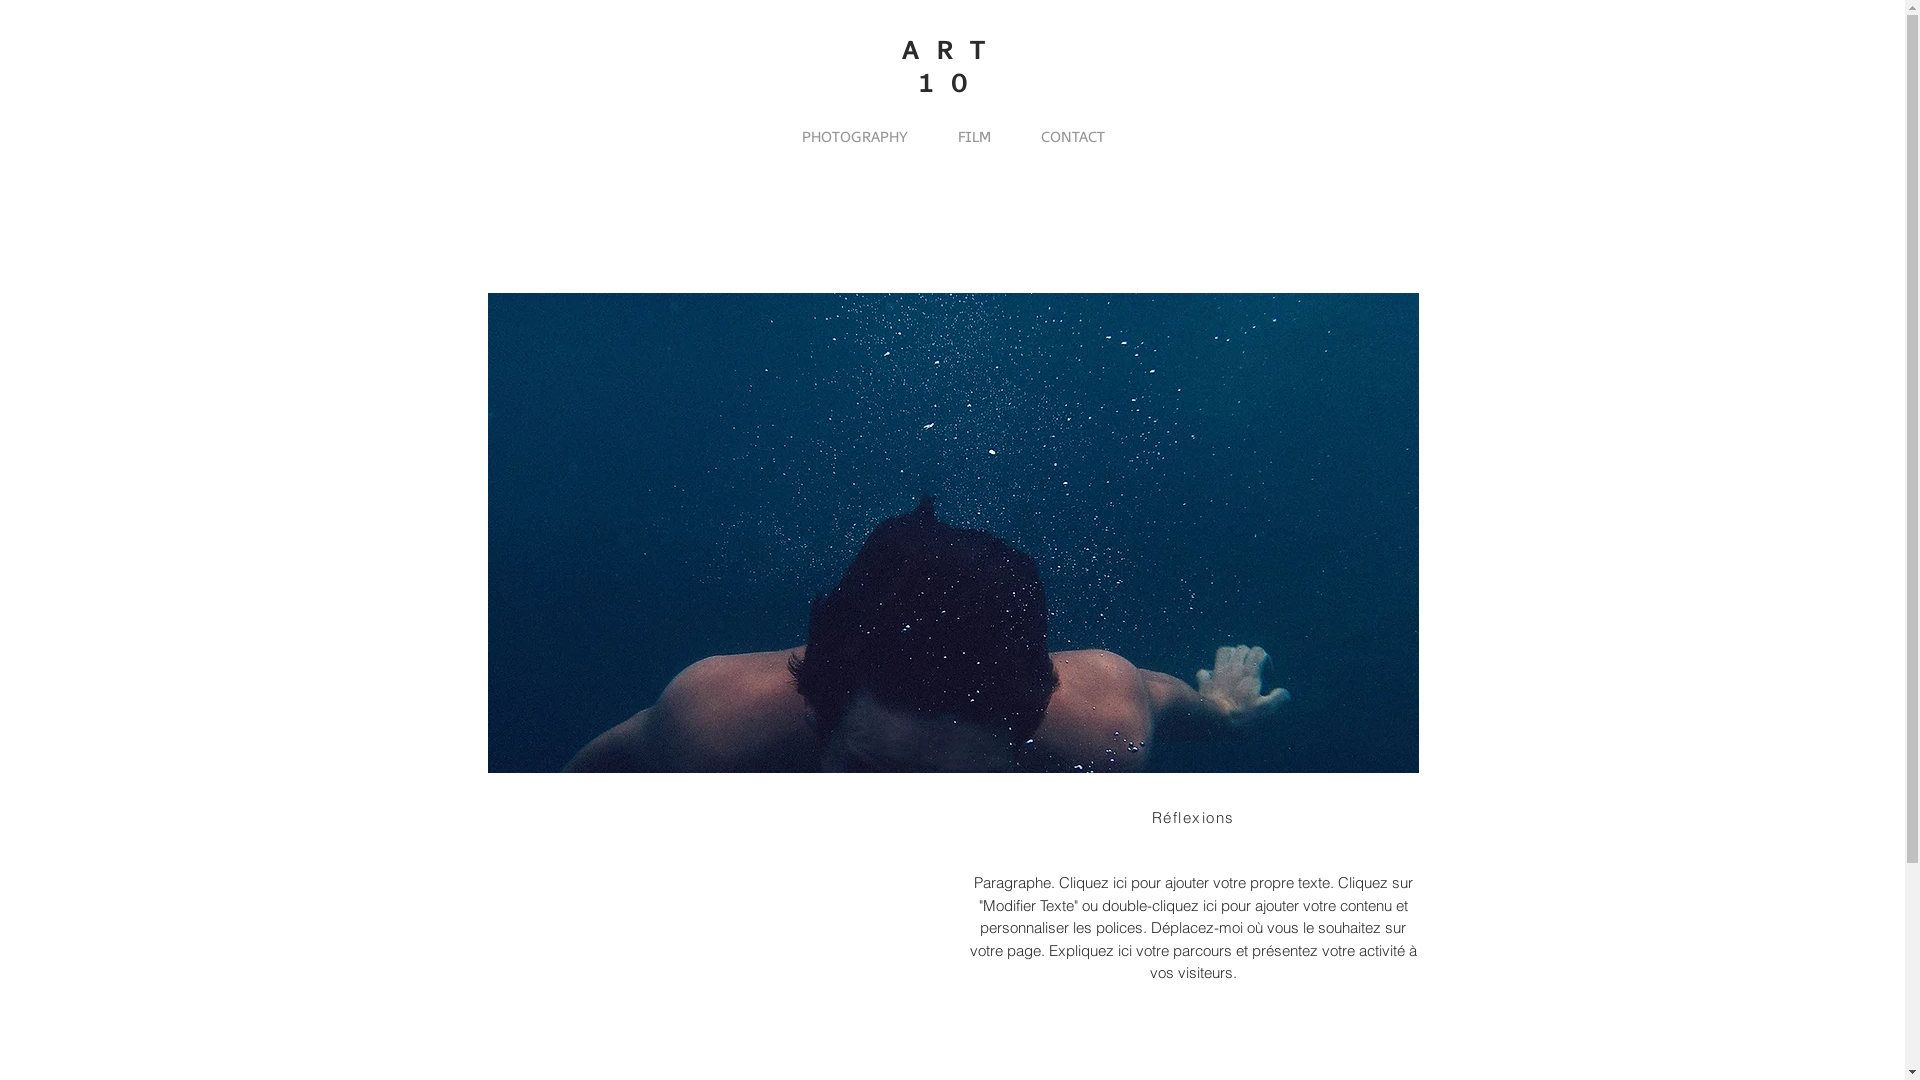 The image size is (1920, 1080). Describe the element at coordinates (1073, 138) in the screenshot. I see `CONTACT` at that location.